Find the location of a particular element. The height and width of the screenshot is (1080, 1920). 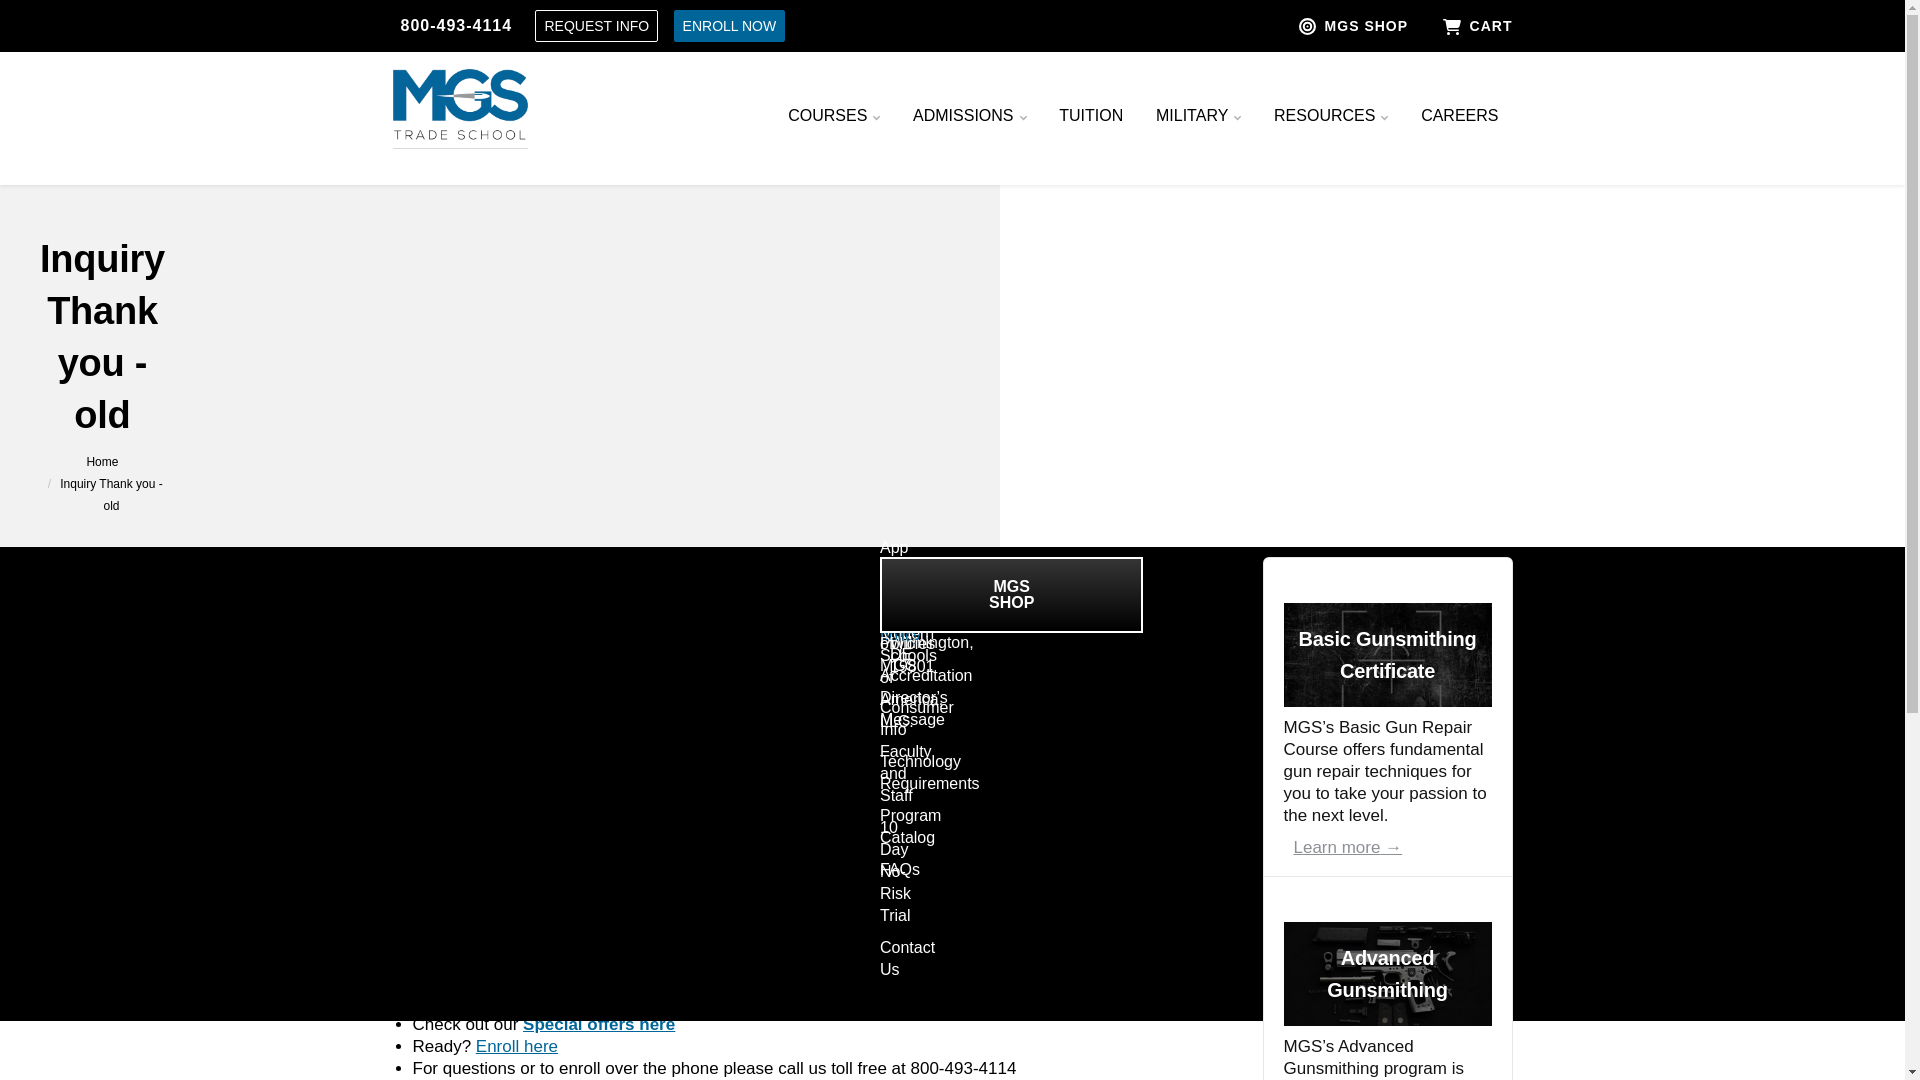

800-493-4114 is located at coordinates (456, 26).